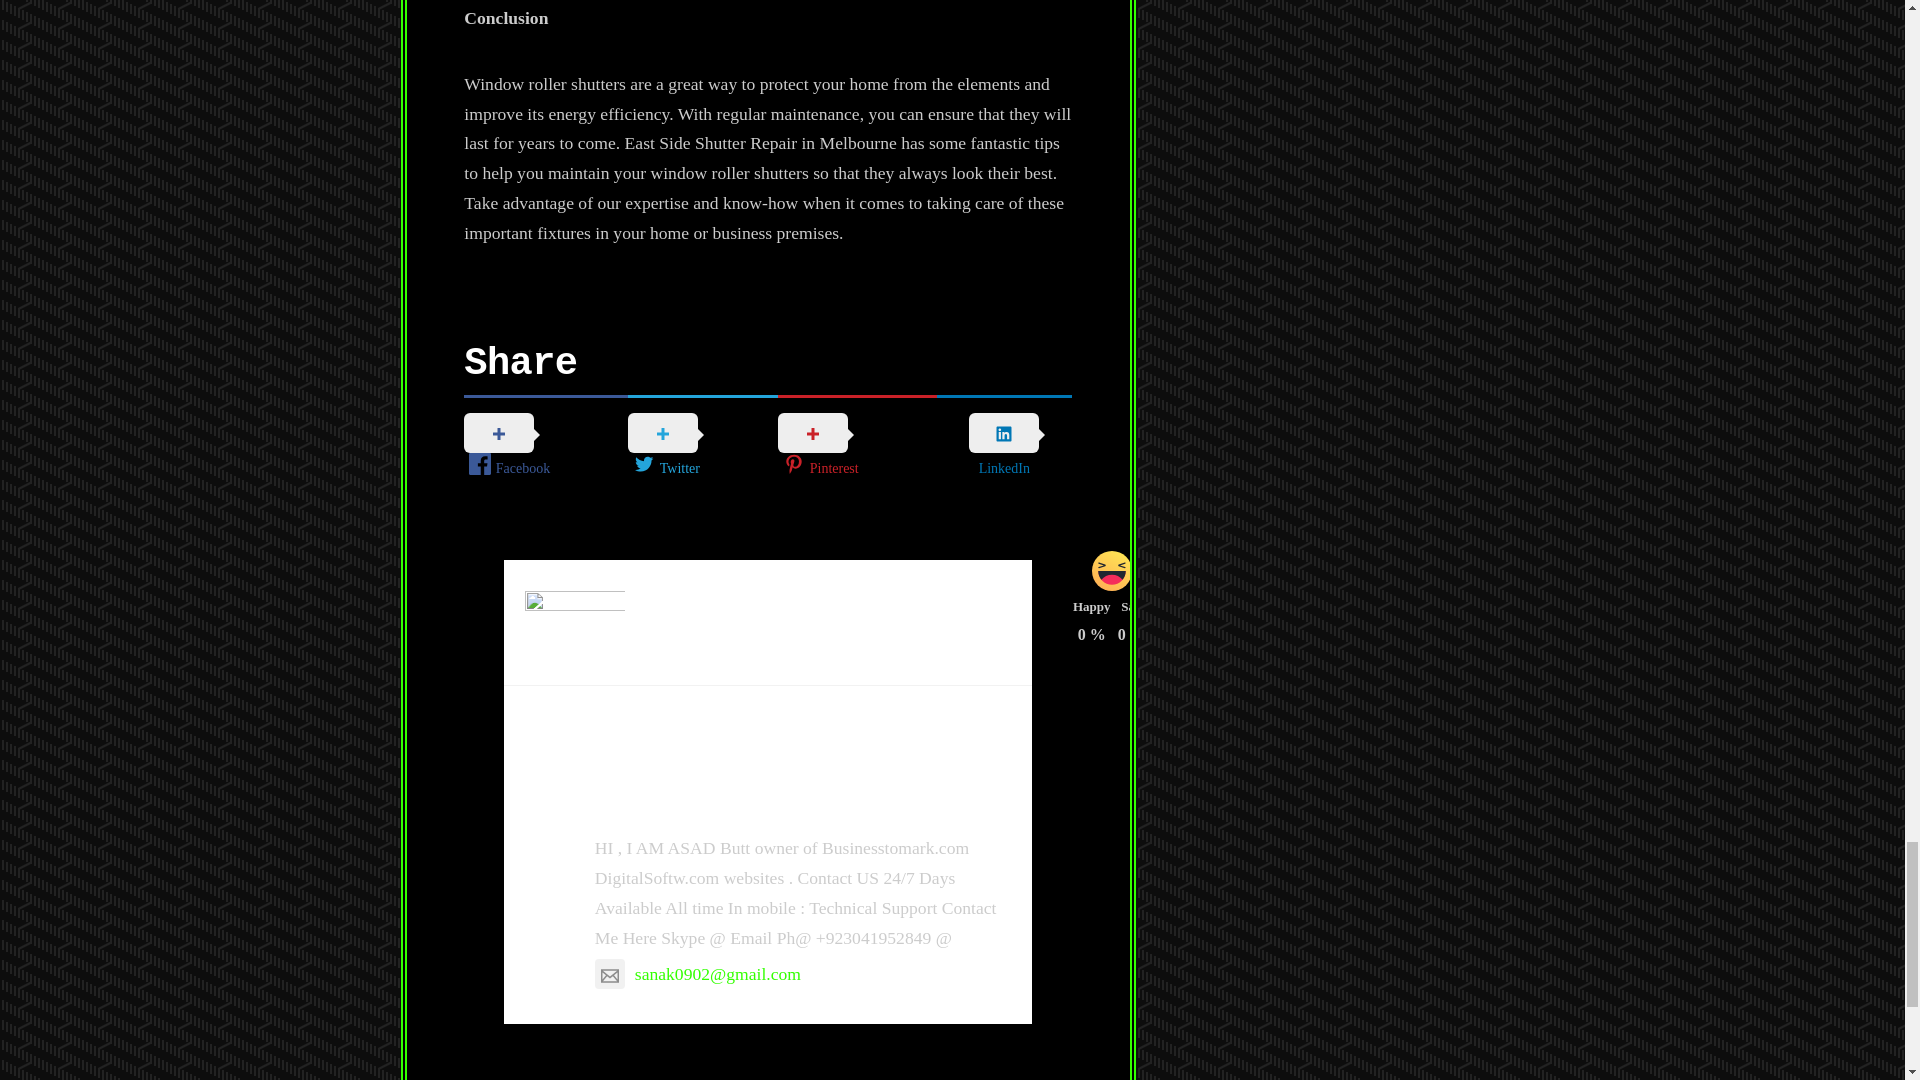 This screenshot has width=1920, height=1080. I want to click on Facebook, so click(546, 448).